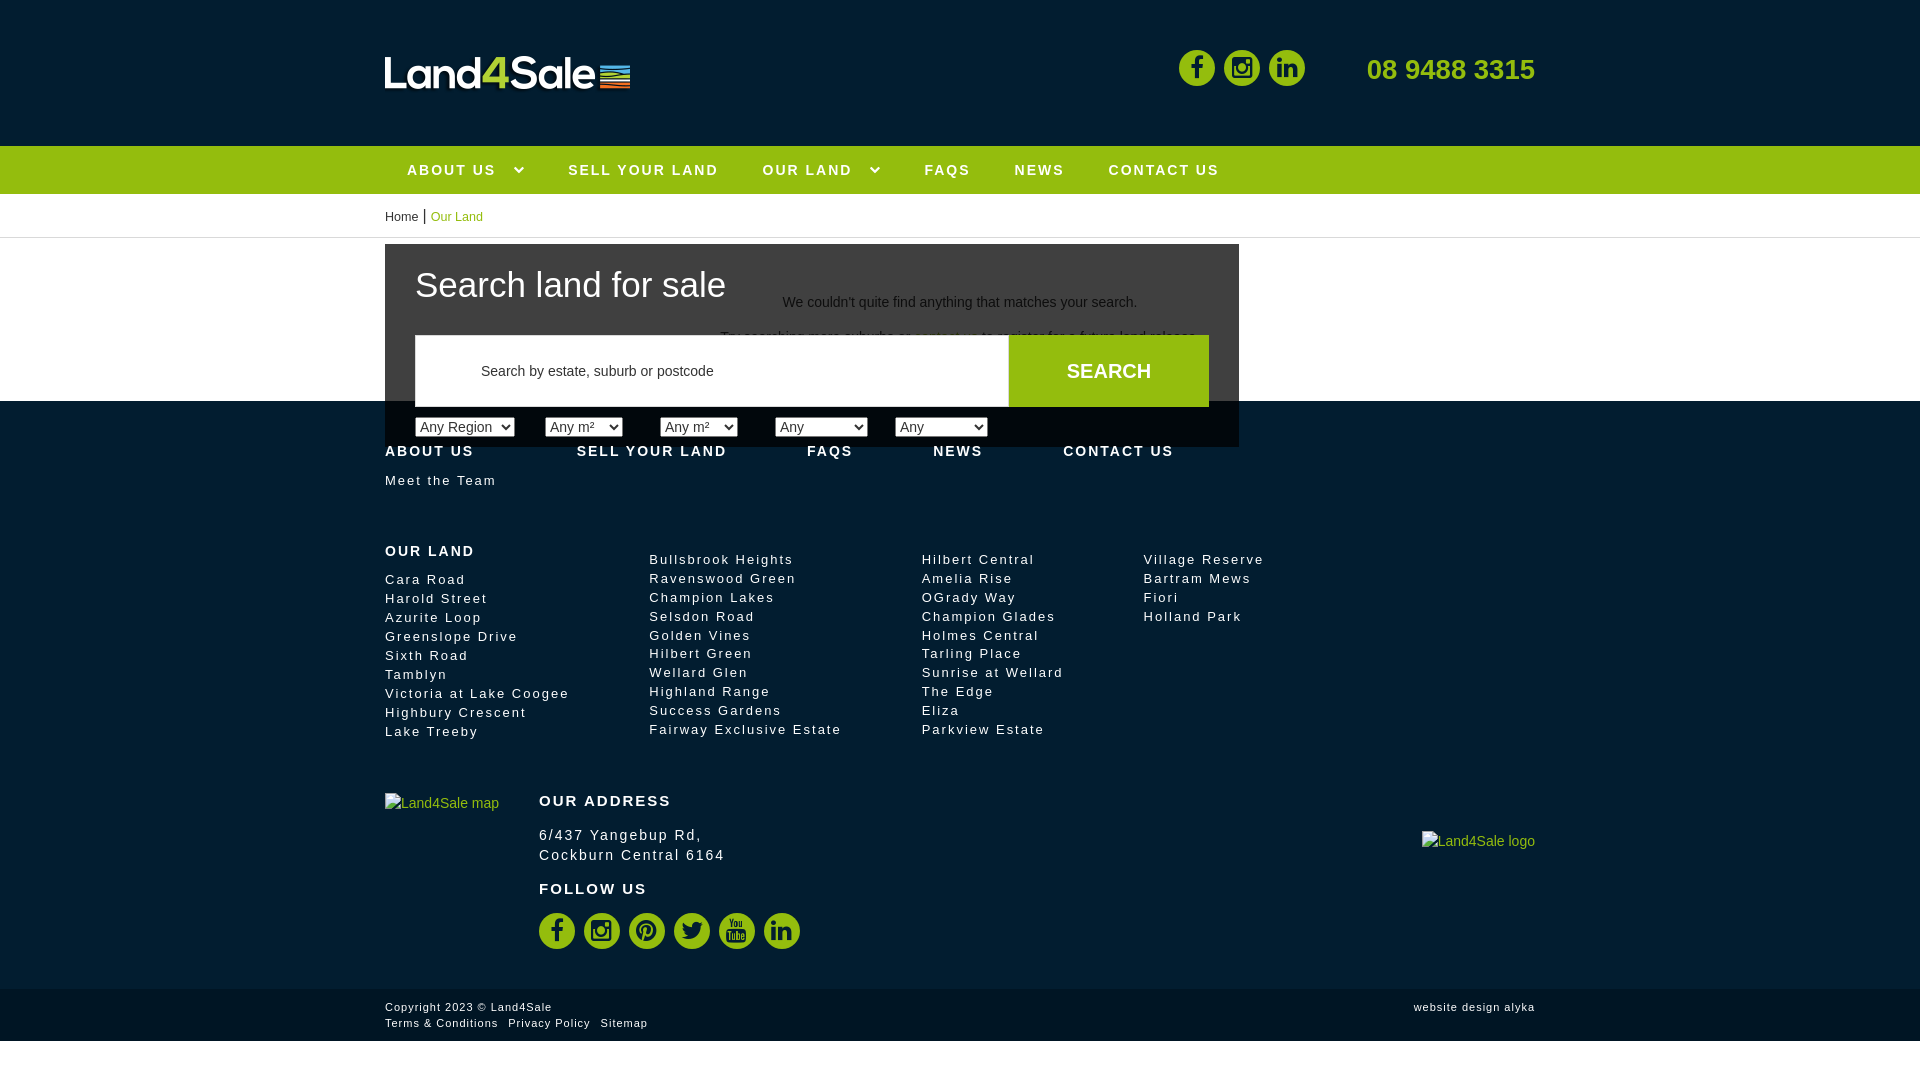  What do you see at coordinates (830, 451) in the screenshot?
I see `FAQS` at bounding box center [830, 451].